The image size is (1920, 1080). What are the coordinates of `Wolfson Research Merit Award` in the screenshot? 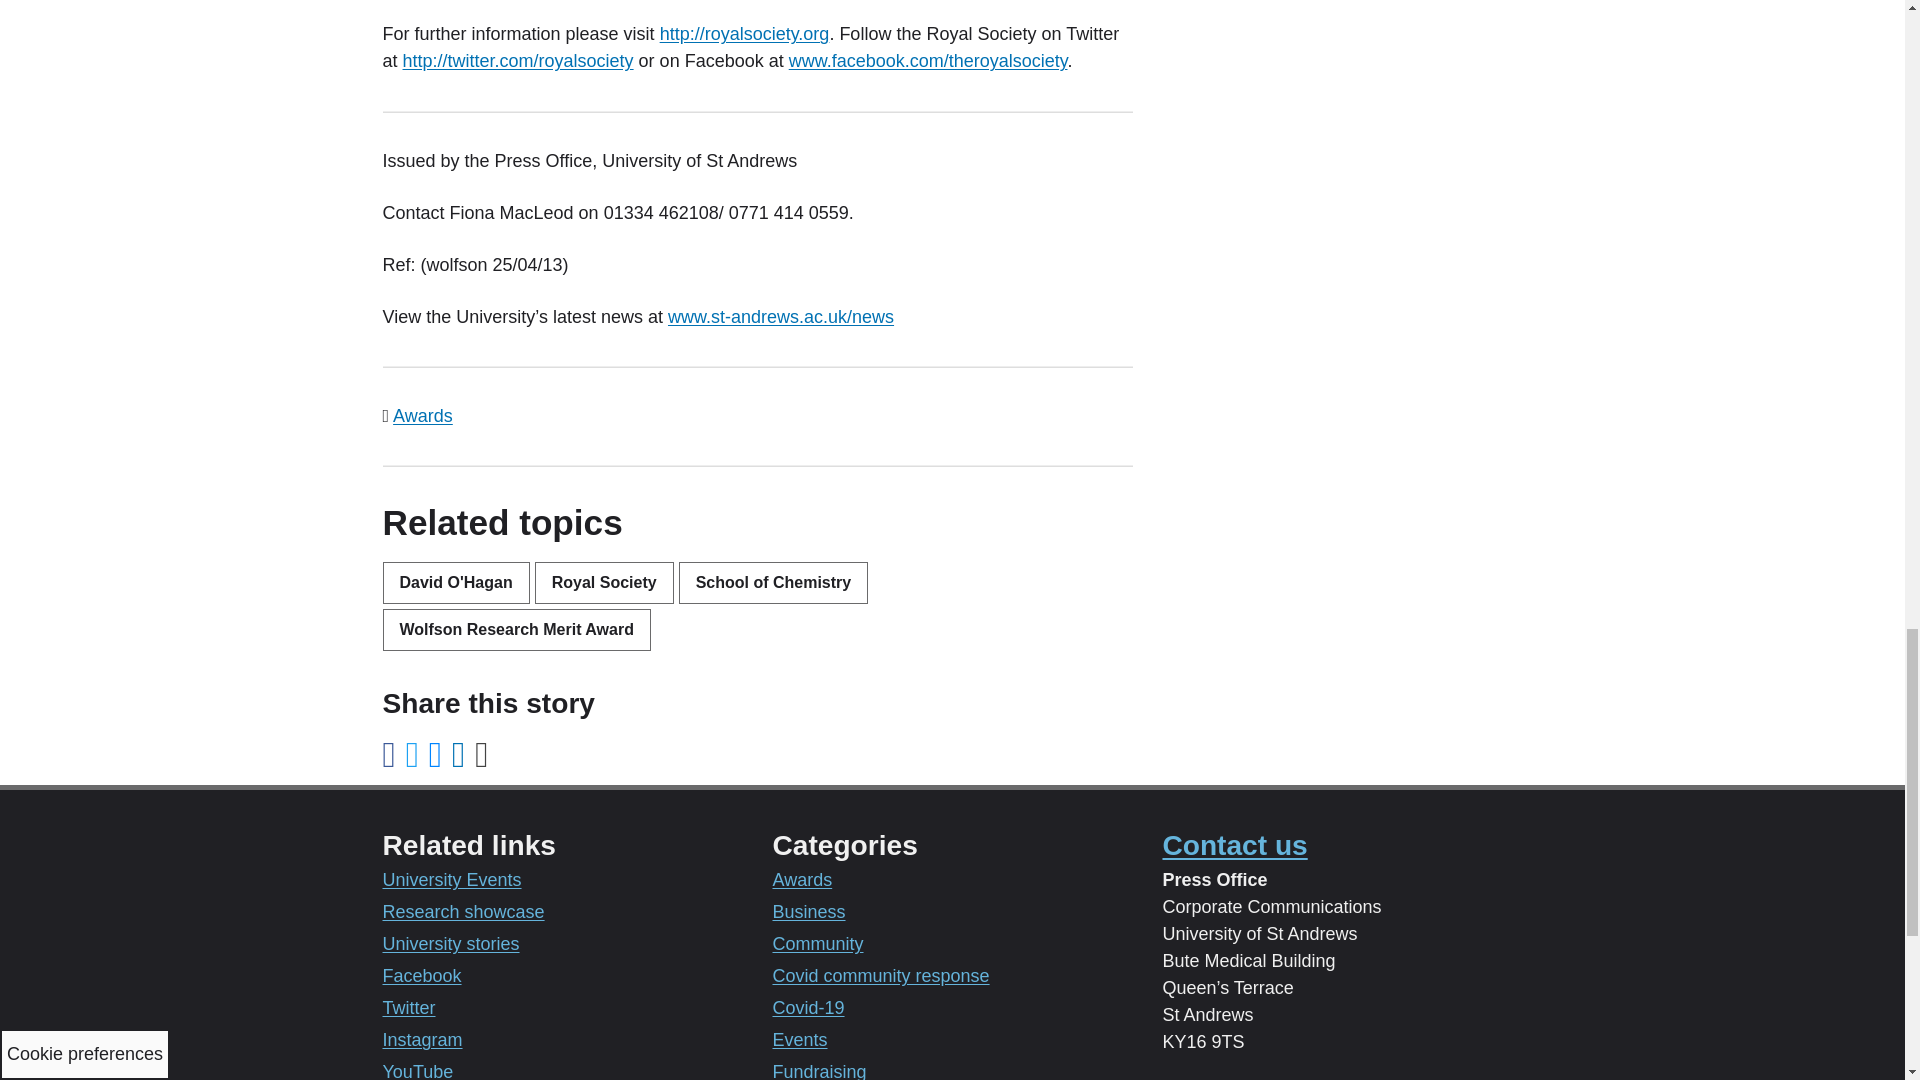 It's located at (516, 630).